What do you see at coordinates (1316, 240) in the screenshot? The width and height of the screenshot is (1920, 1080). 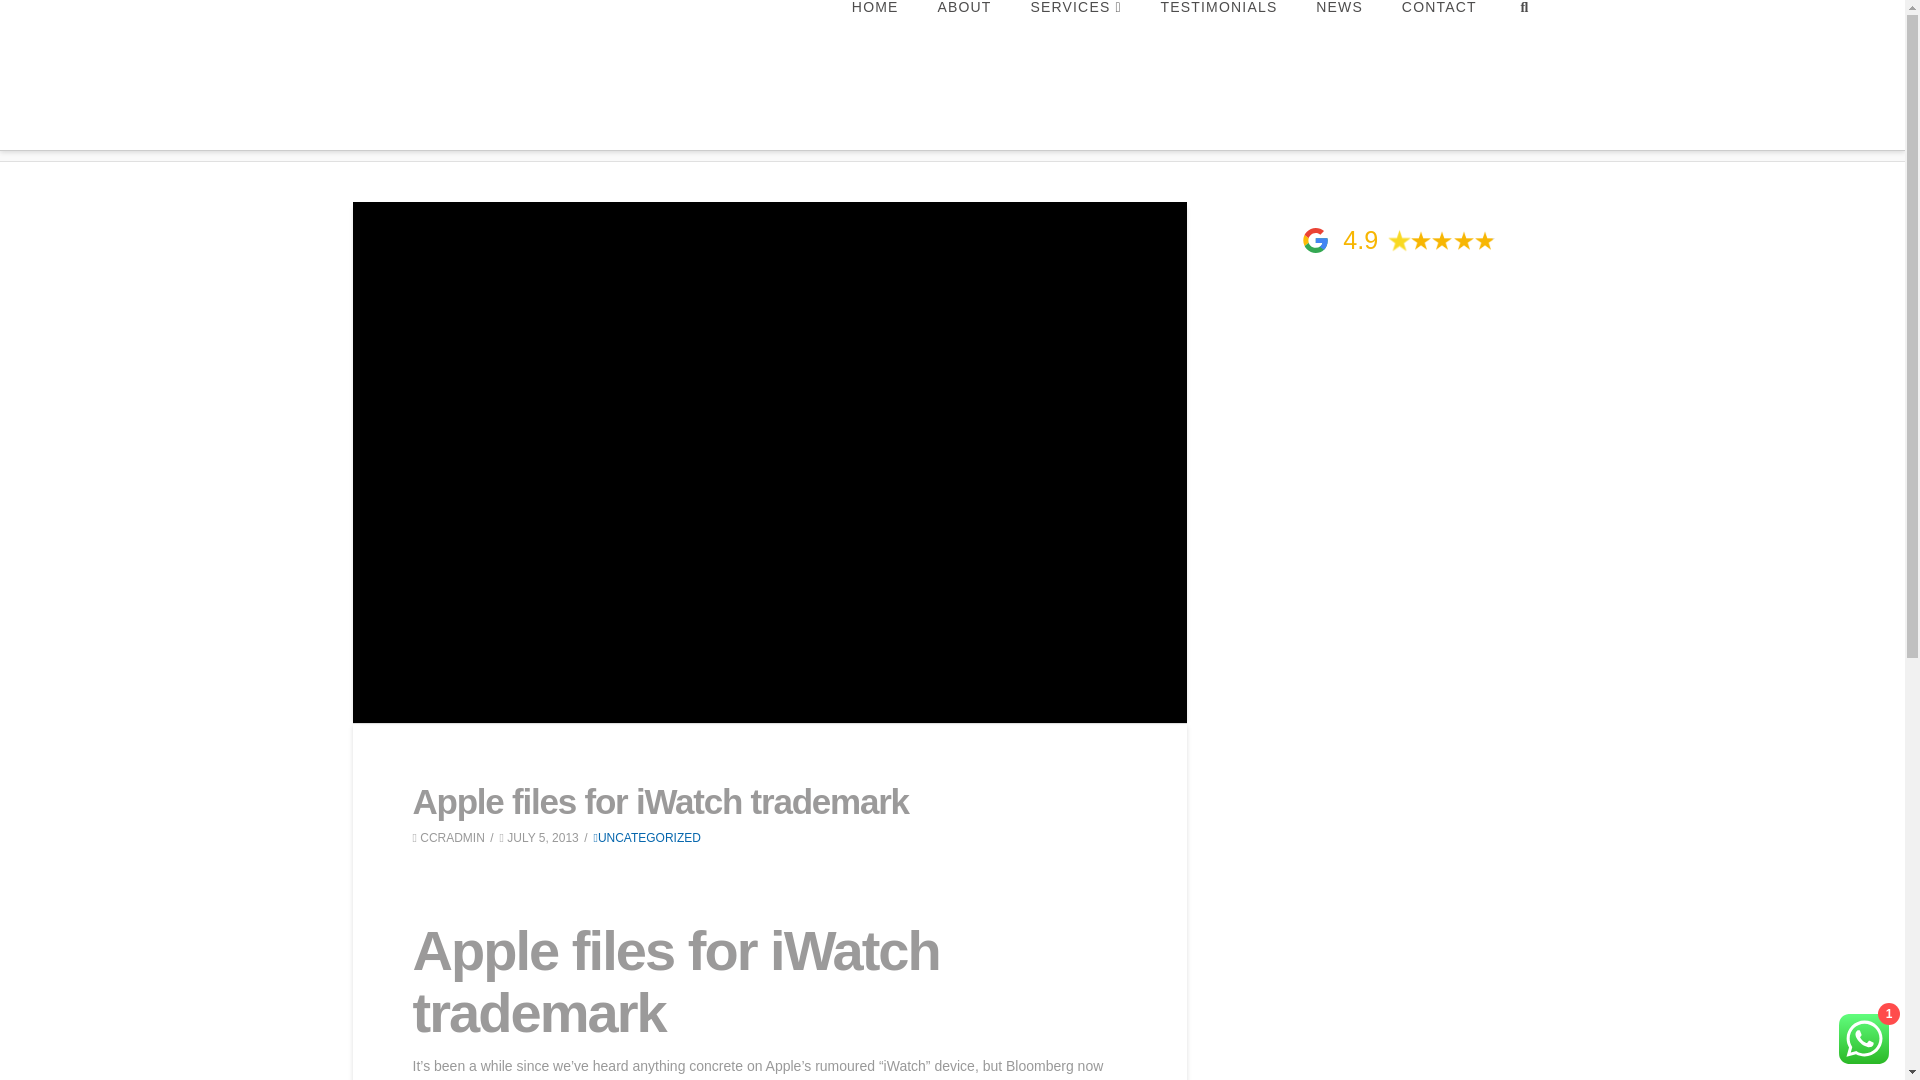 I see `Powered by Google` at bounding box center [1316, 240].